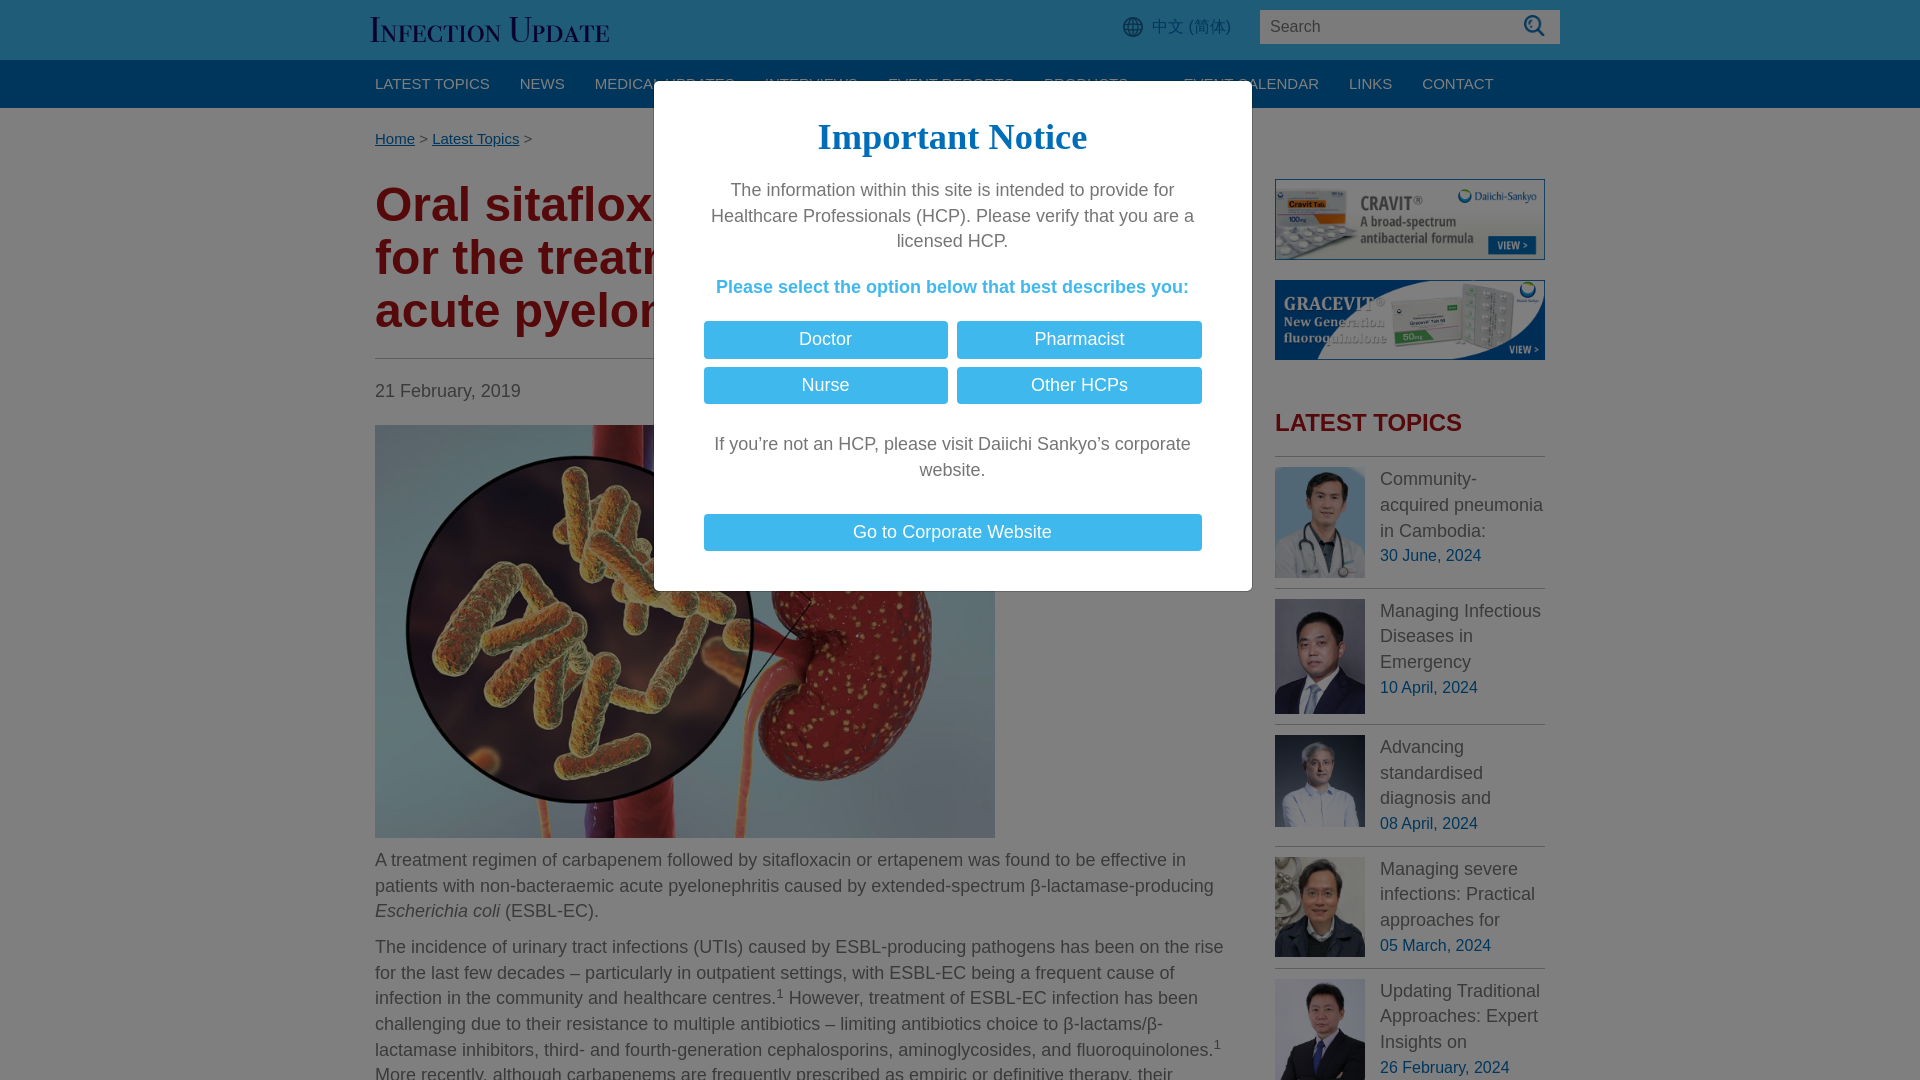 This screenshot has height=1080, width=1920. Describe the element at coordinates (542, 84) in the screenshot. I see `NEWS` at that location.